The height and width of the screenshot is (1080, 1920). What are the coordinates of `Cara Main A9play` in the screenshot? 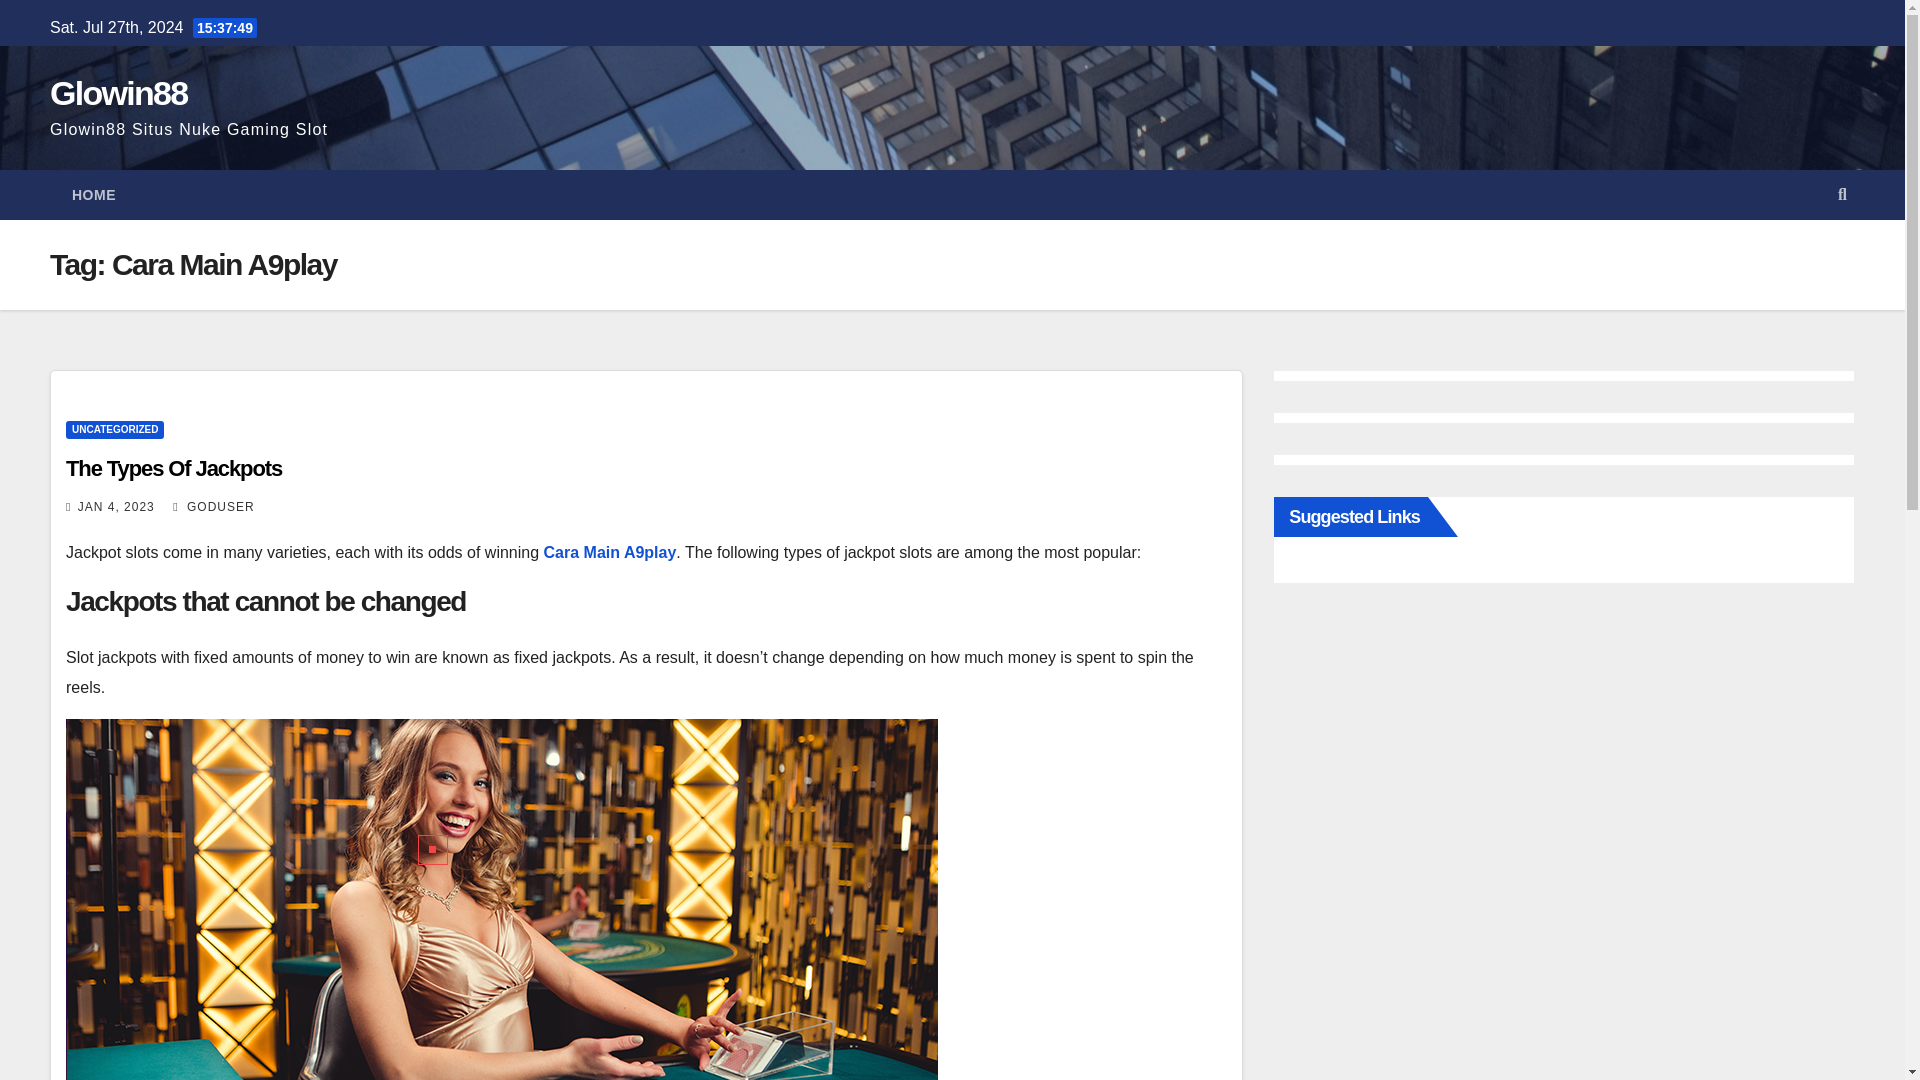 It's located at (610, 552).